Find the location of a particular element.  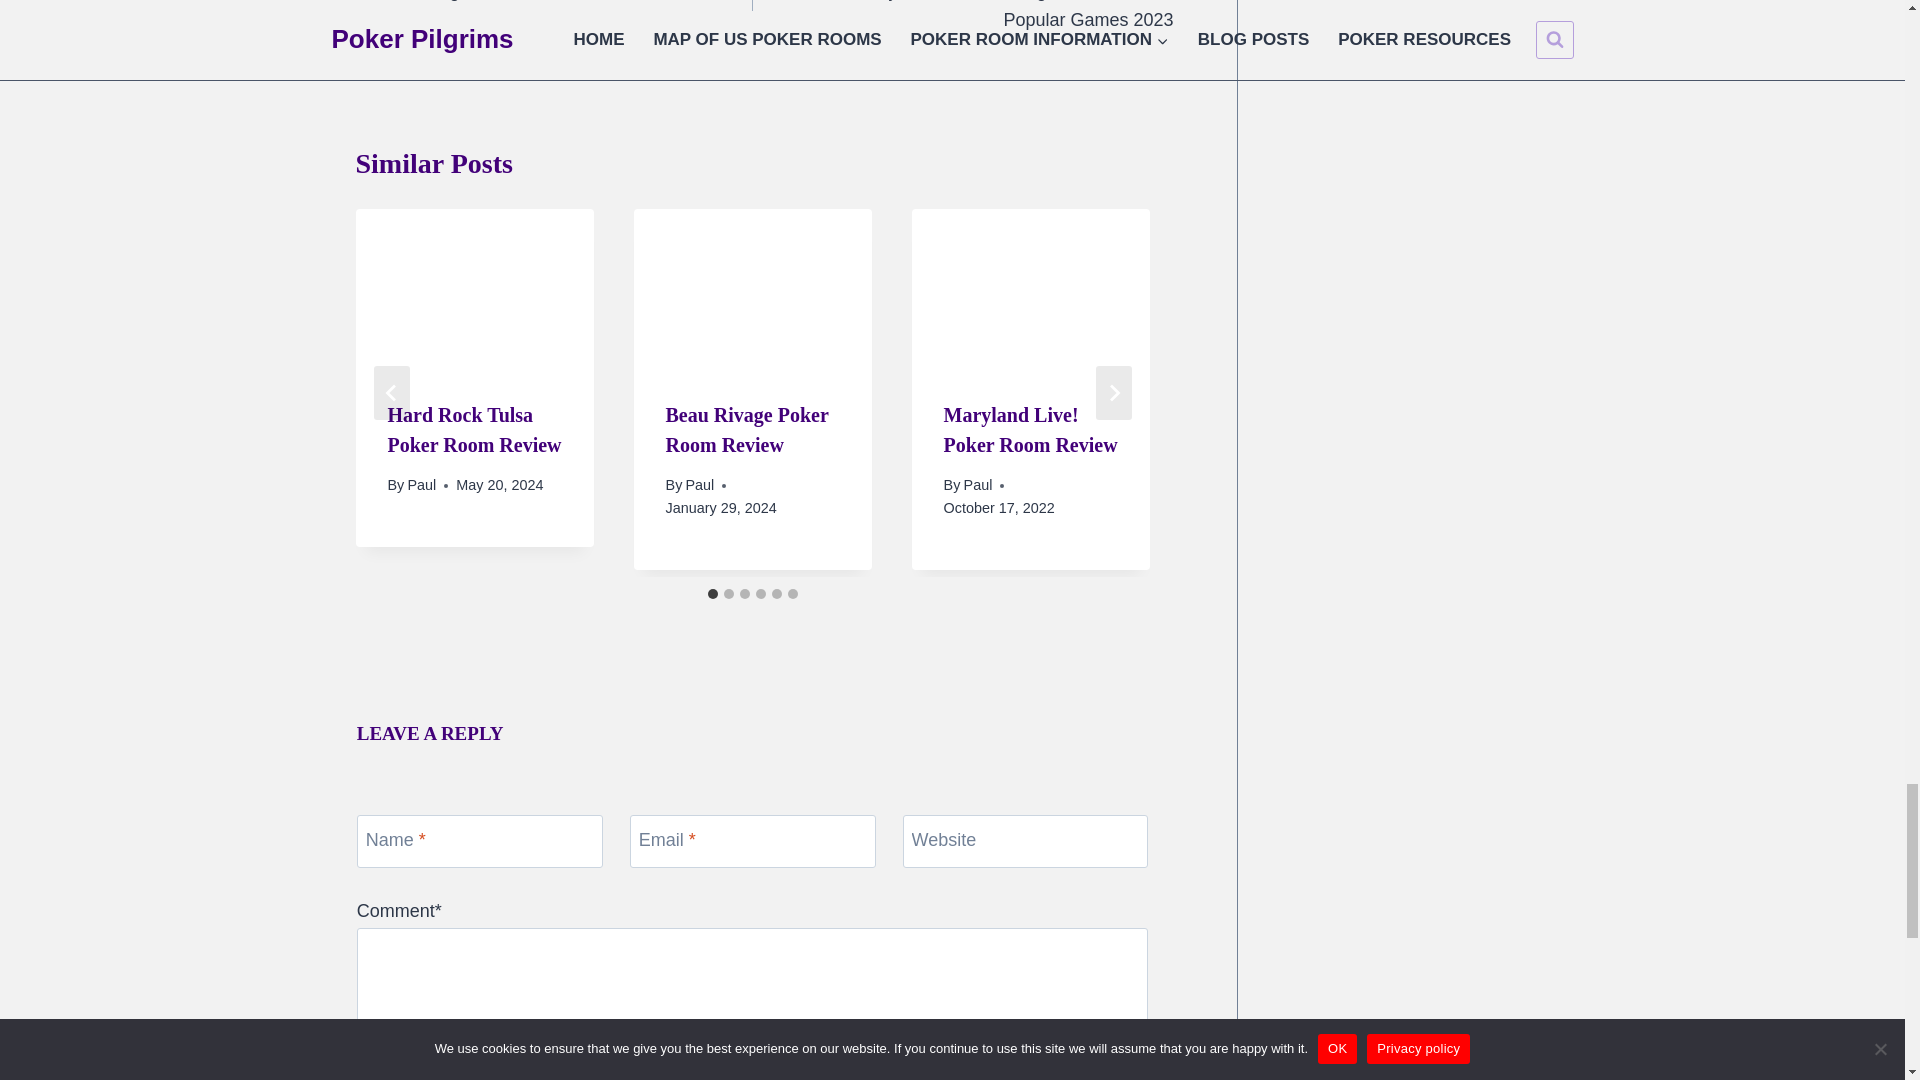

Paul is located at coordinates (421, 484).